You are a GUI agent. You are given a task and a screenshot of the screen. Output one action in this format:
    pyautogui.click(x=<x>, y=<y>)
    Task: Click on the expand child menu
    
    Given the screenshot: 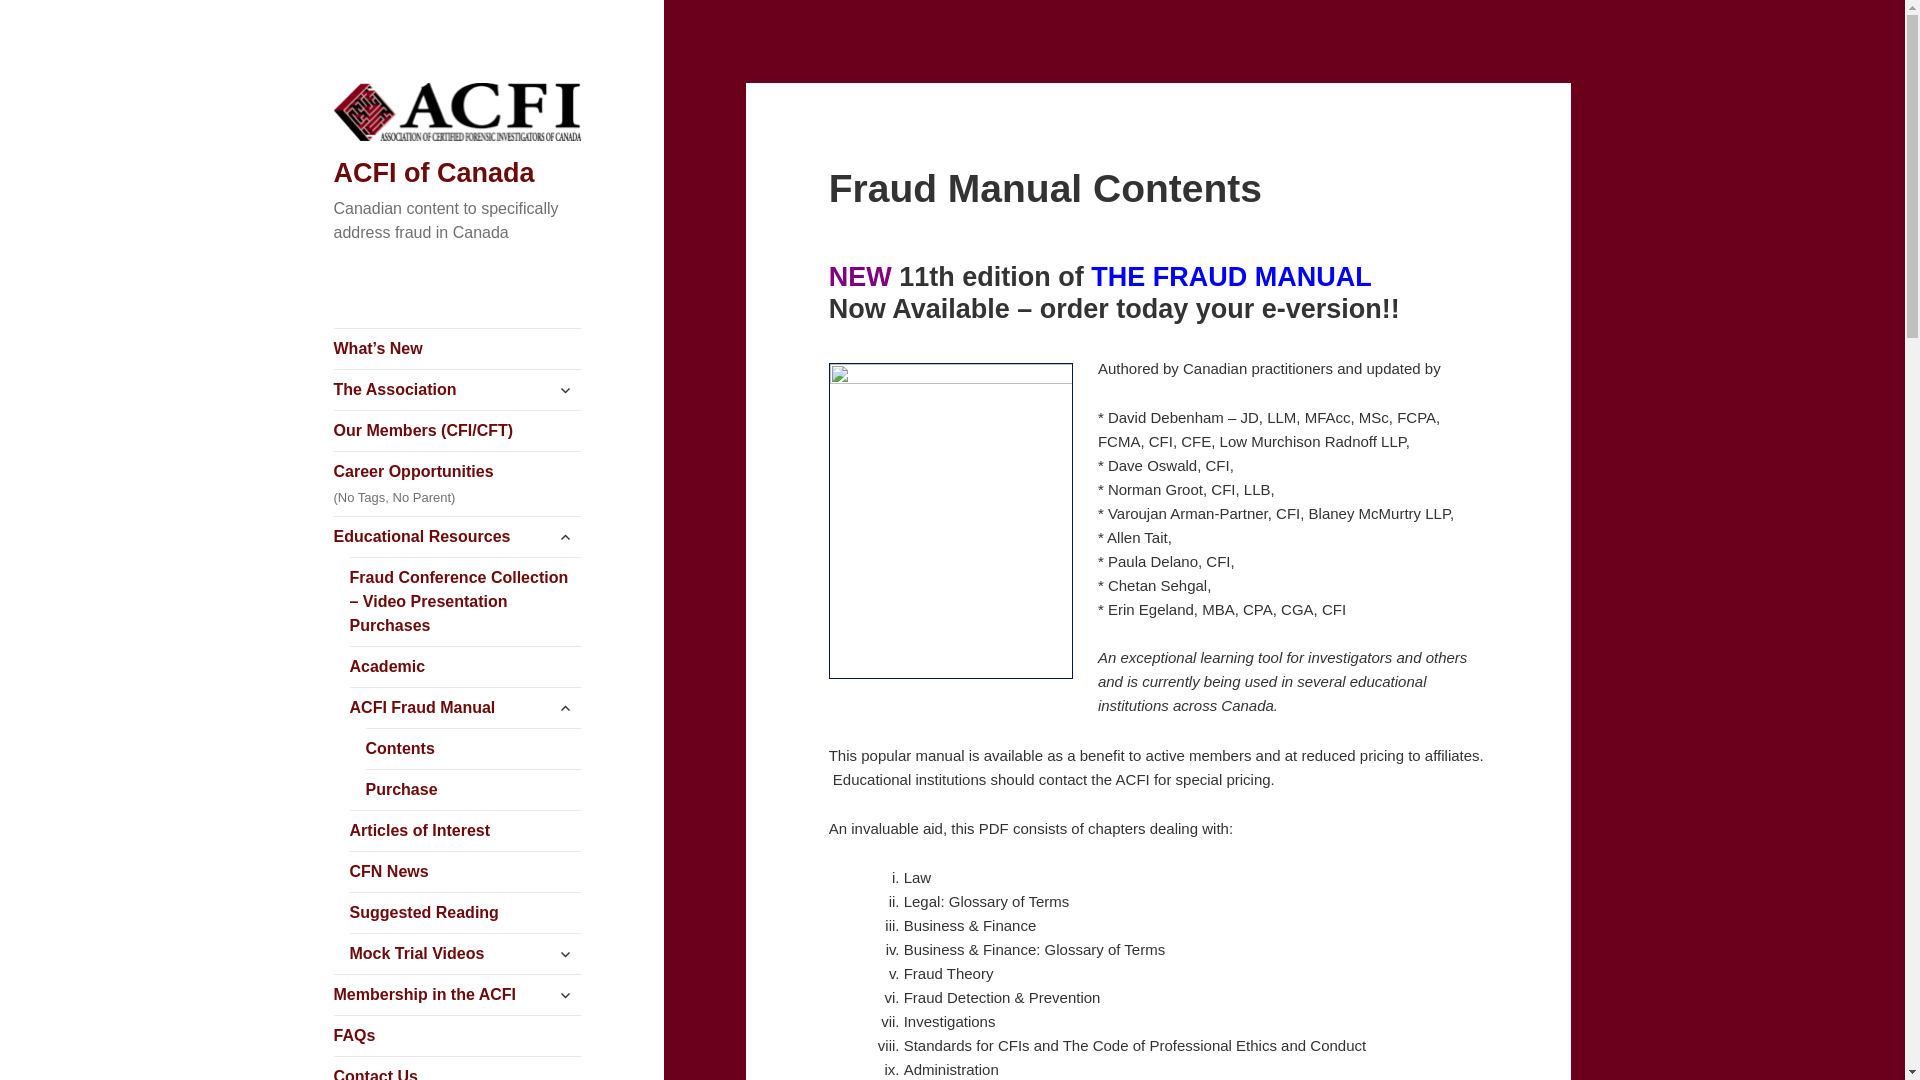 What is the action you would take?
    pyautogui.click(x=565, y=954)
    